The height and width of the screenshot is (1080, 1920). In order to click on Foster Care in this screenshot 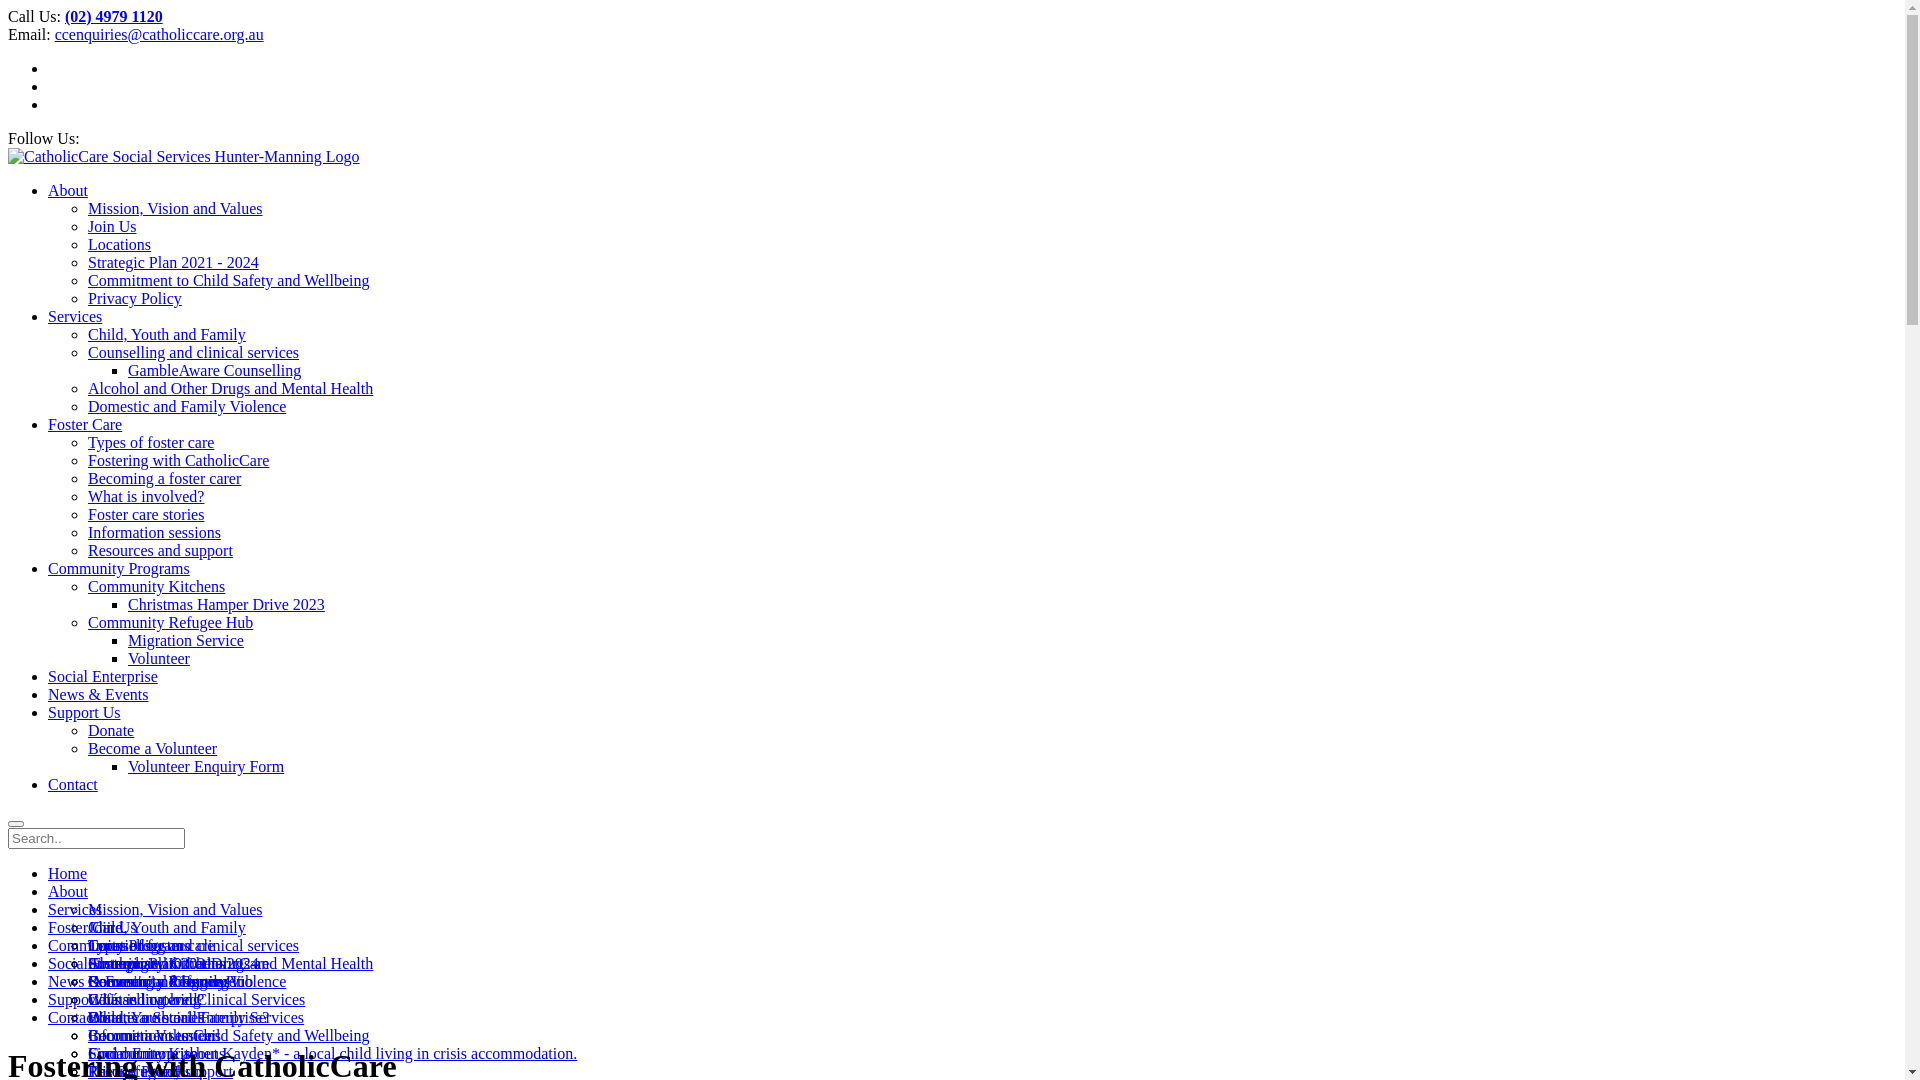, I will do `click(85, 928)`.